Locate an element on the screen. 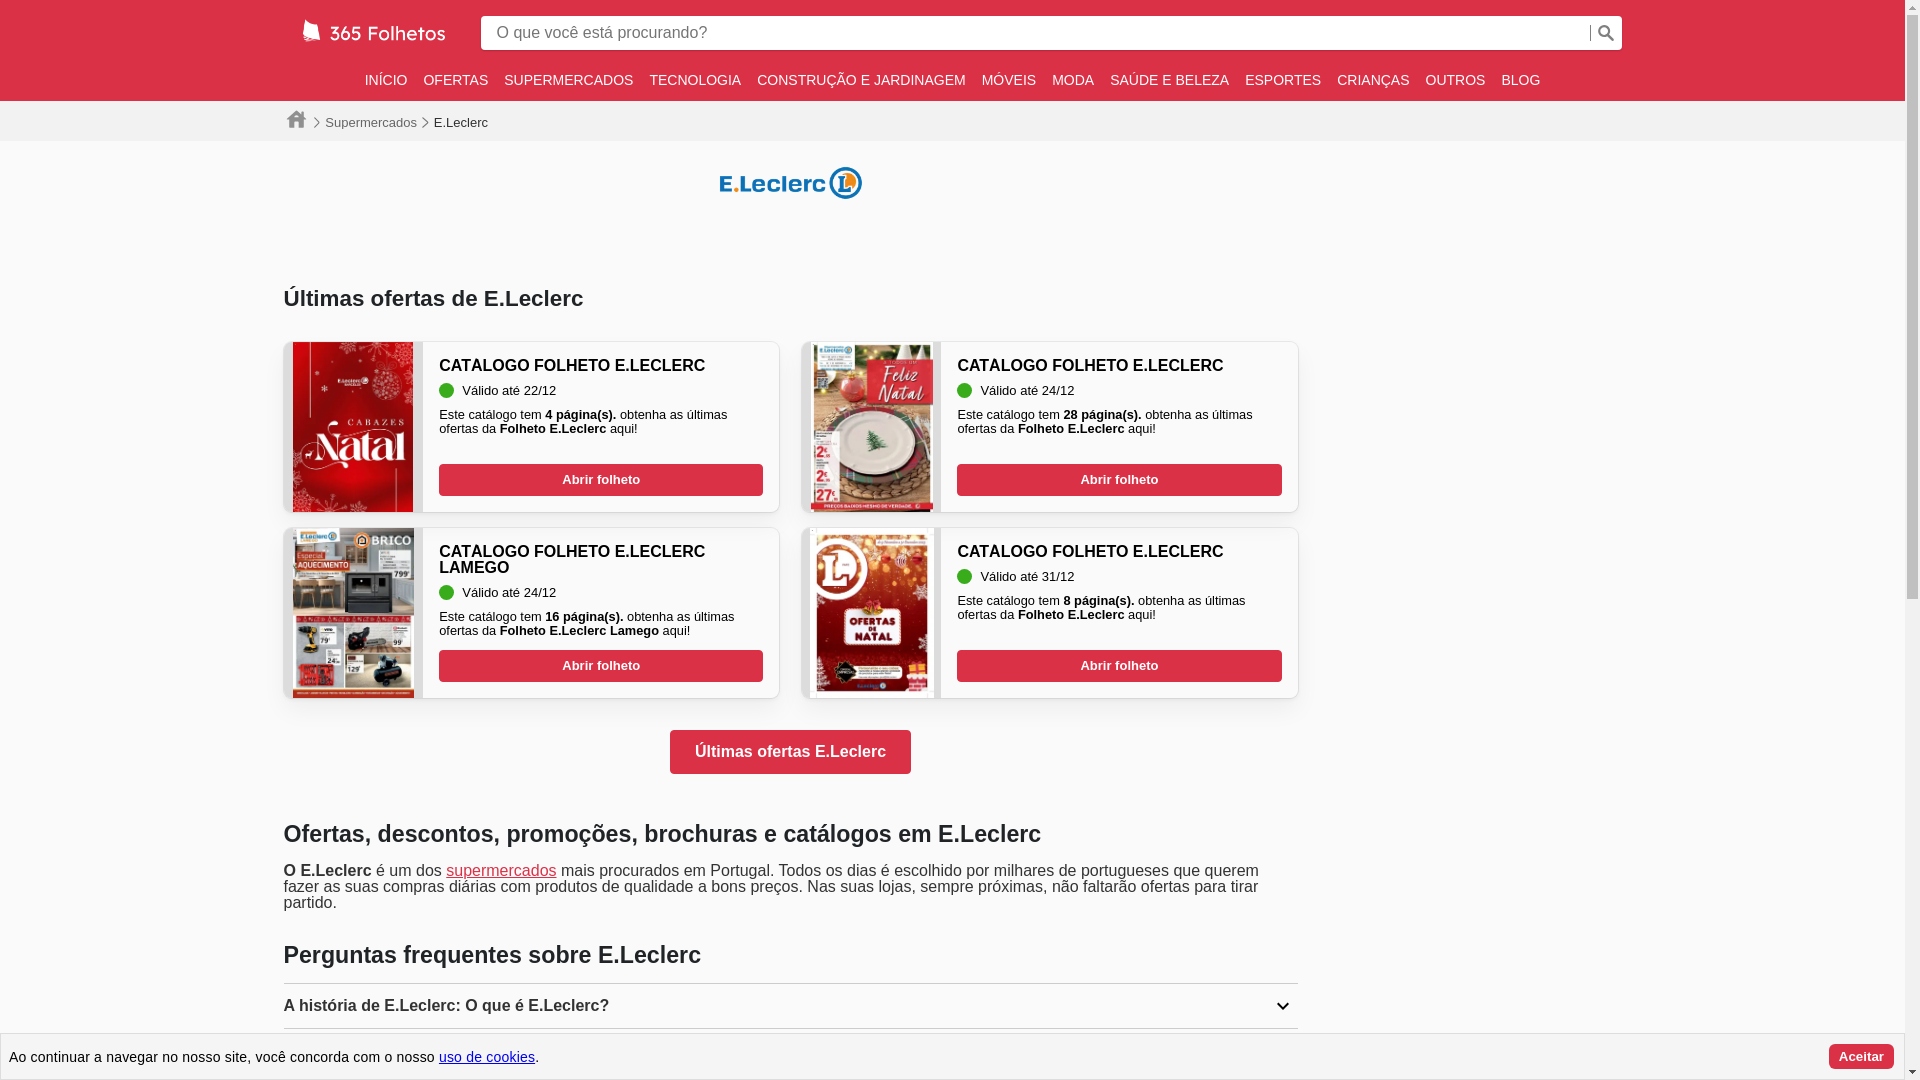 Image resolution: width=1920 pixels, height=1080 pixels. OUTROS is located at coordinates (1456, 80).